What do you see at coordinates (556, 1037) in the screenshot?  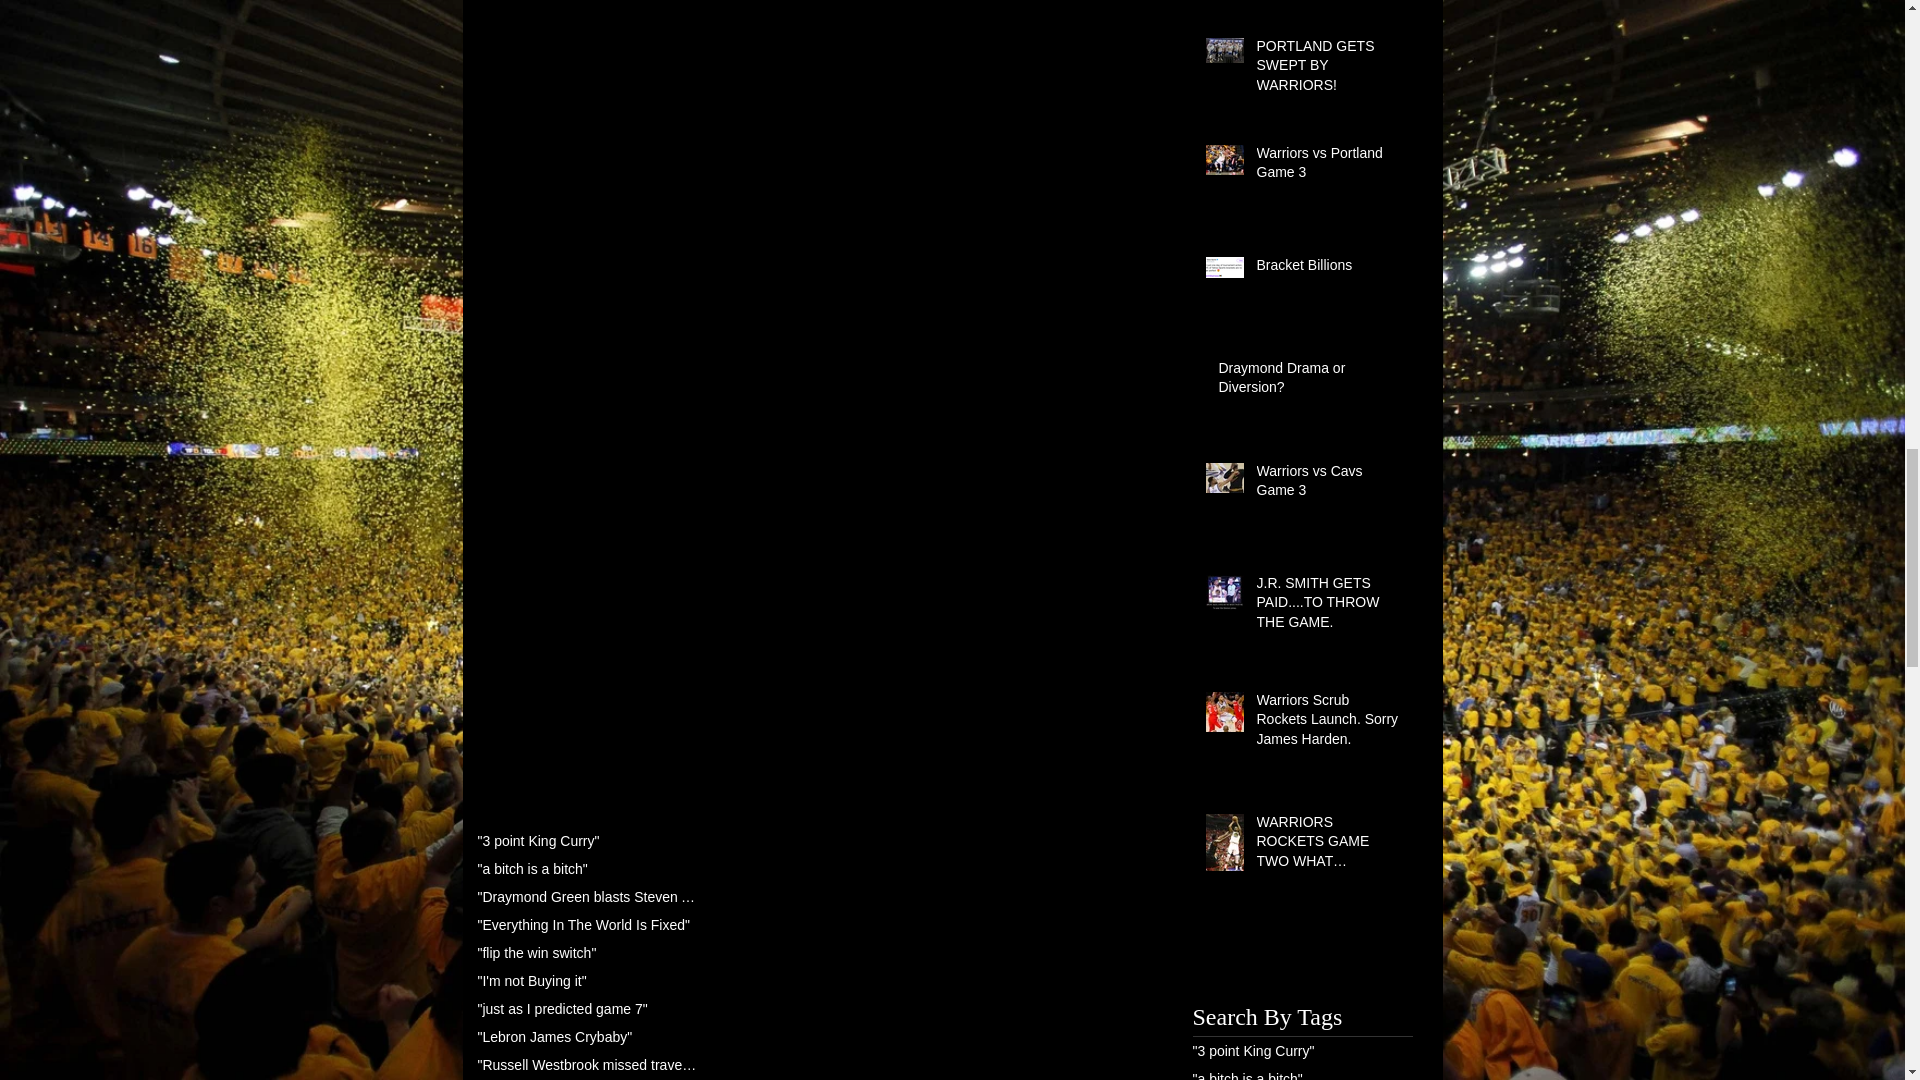 I see `"Lebron James Crybaby"` at bounding box center [556, 1037].